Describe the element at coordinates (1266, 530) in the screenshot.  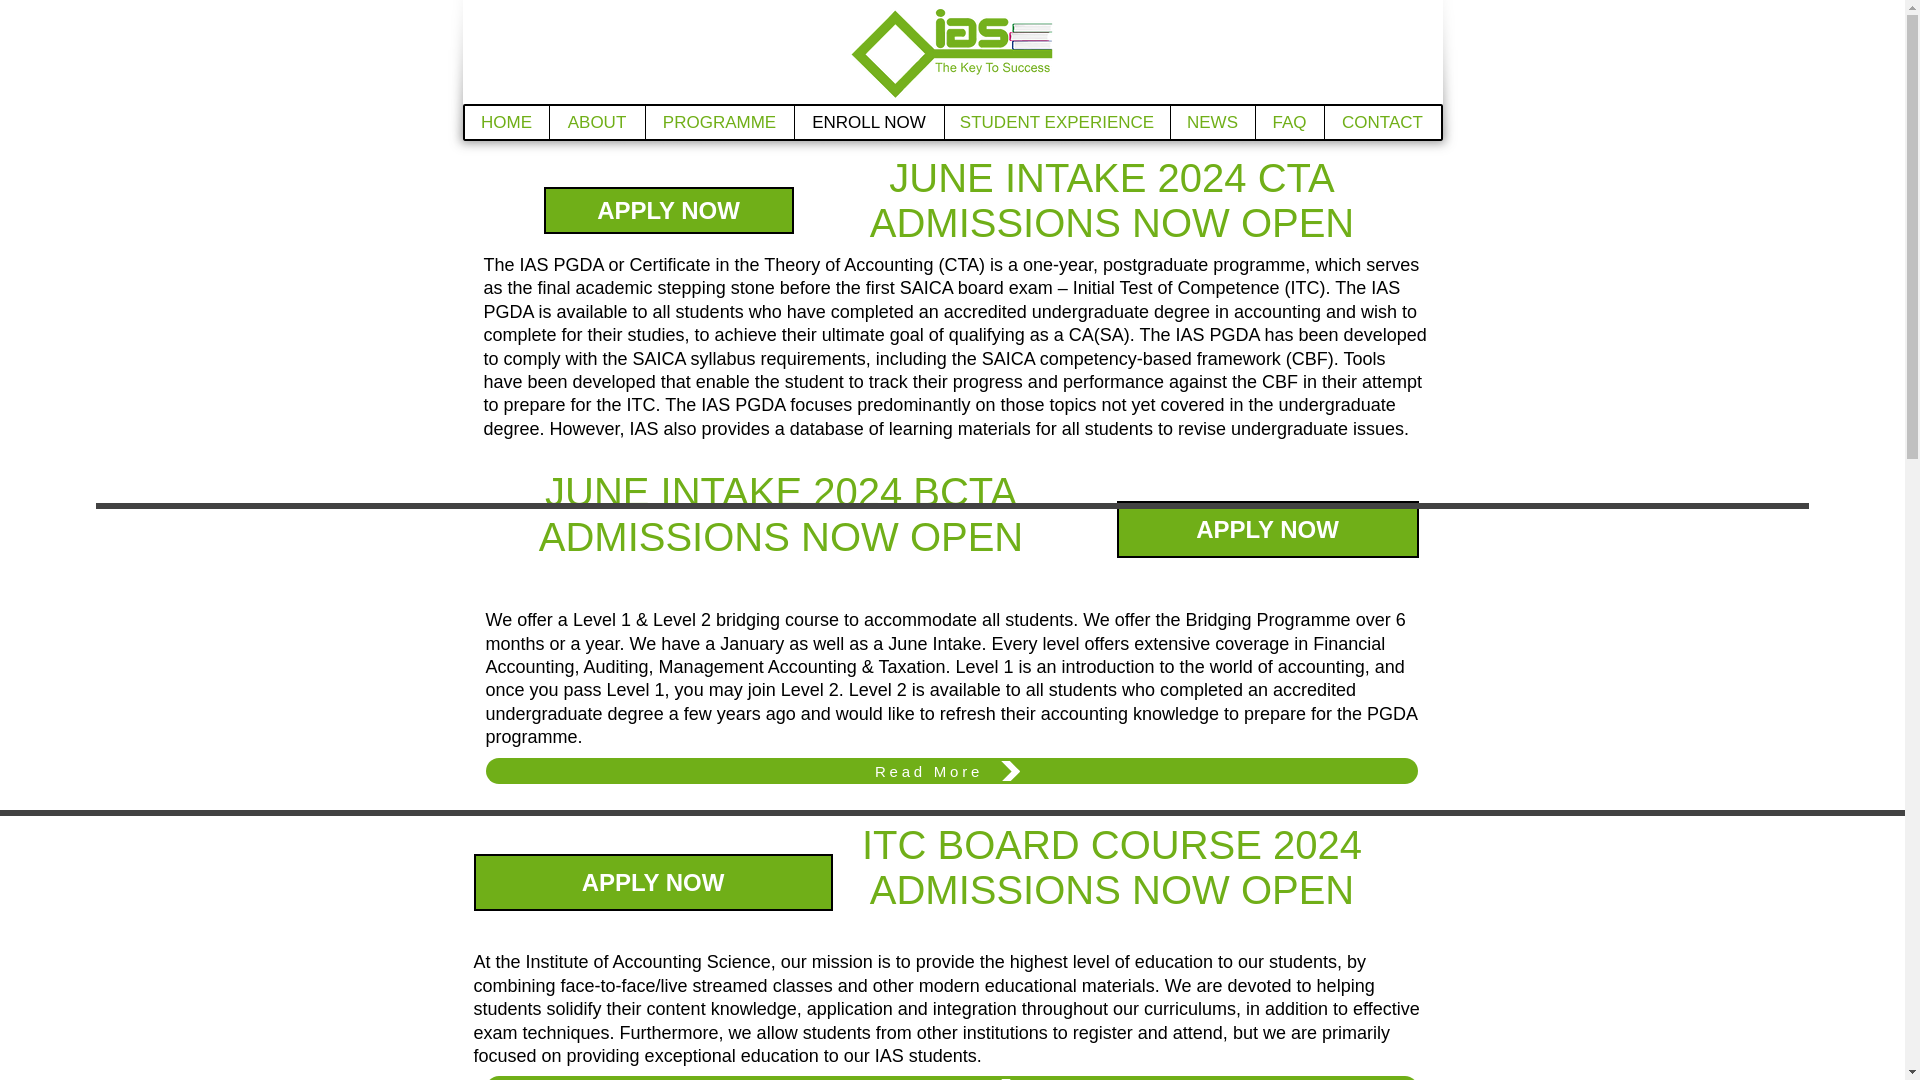
I see `APPLY NOW` at that location.